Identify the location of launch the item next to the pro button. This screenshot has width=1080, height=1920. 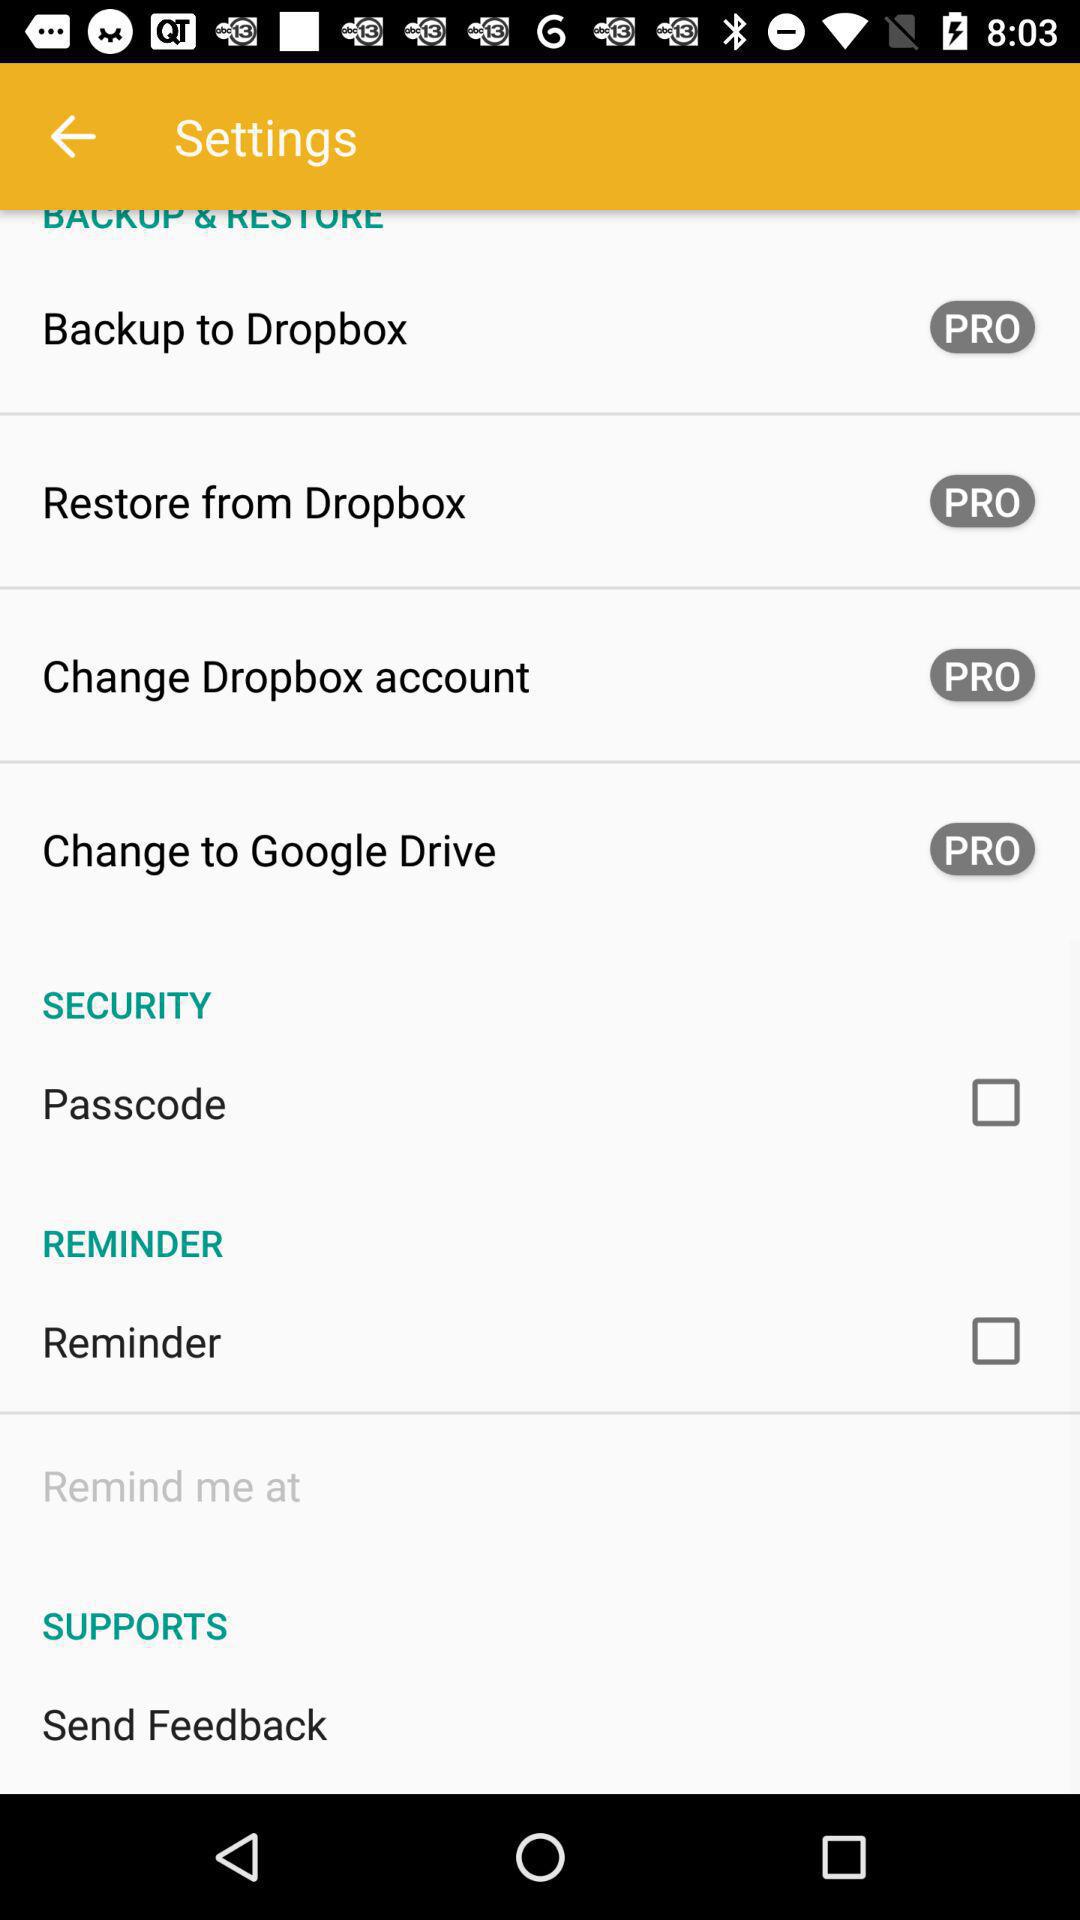
(286, 674).